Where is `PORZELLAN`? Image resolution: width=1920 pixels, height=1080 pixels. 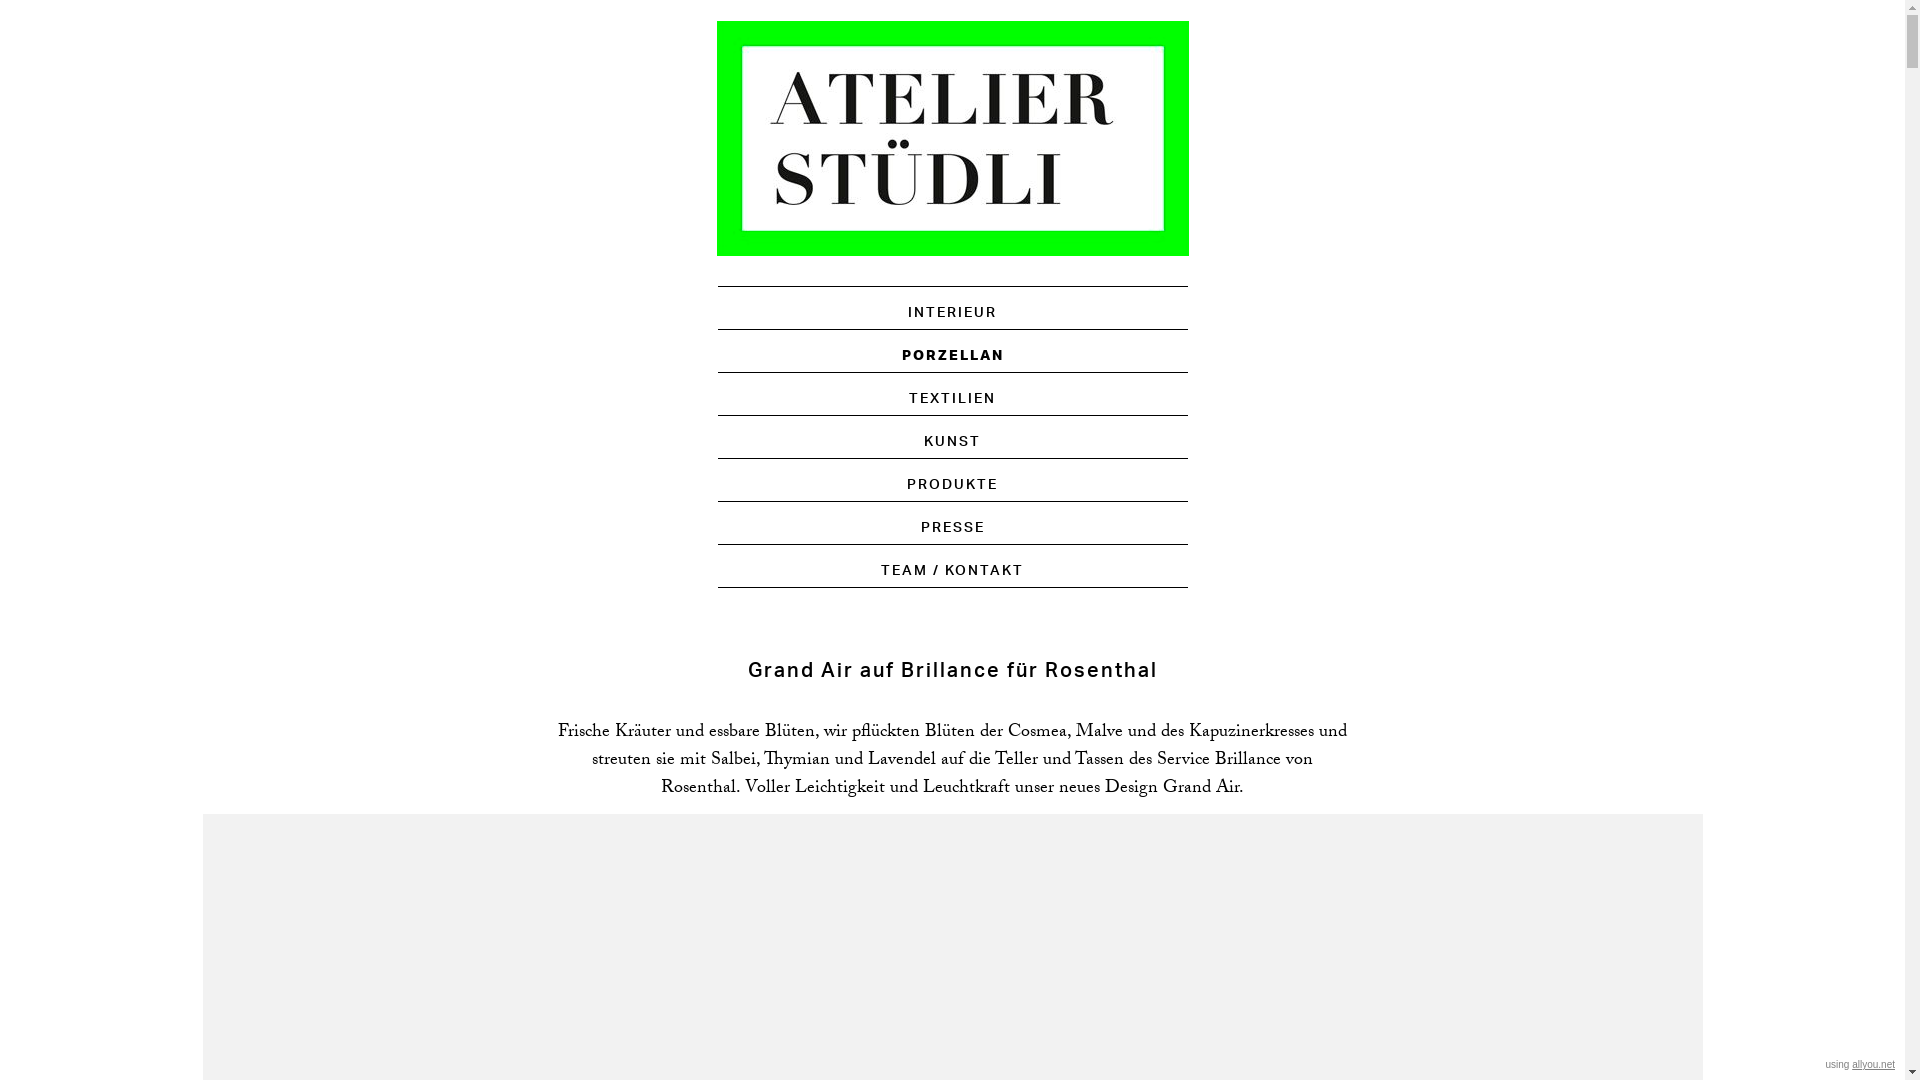 PORZELLAN is located at coordinates (953, 356).